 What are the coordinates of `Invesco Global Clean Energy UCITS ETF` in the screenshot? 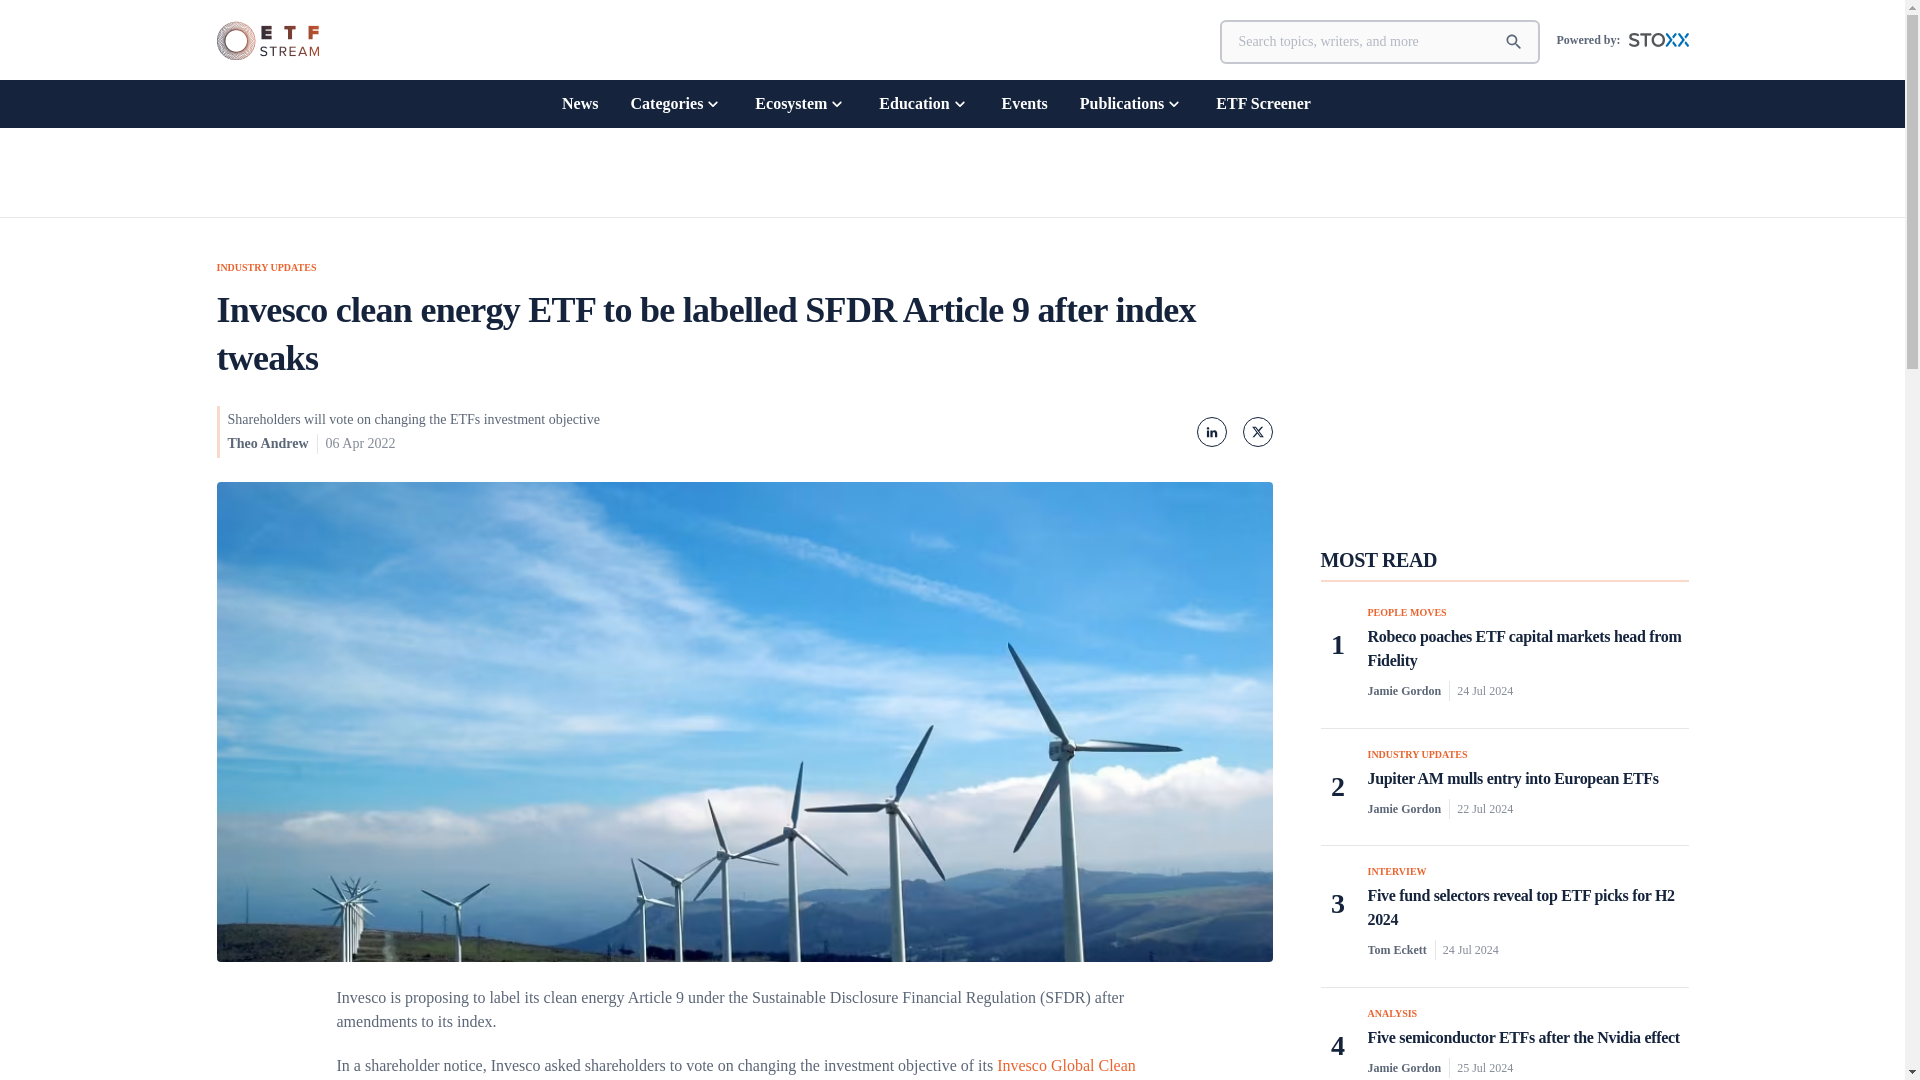 It's located at (735, 1068).